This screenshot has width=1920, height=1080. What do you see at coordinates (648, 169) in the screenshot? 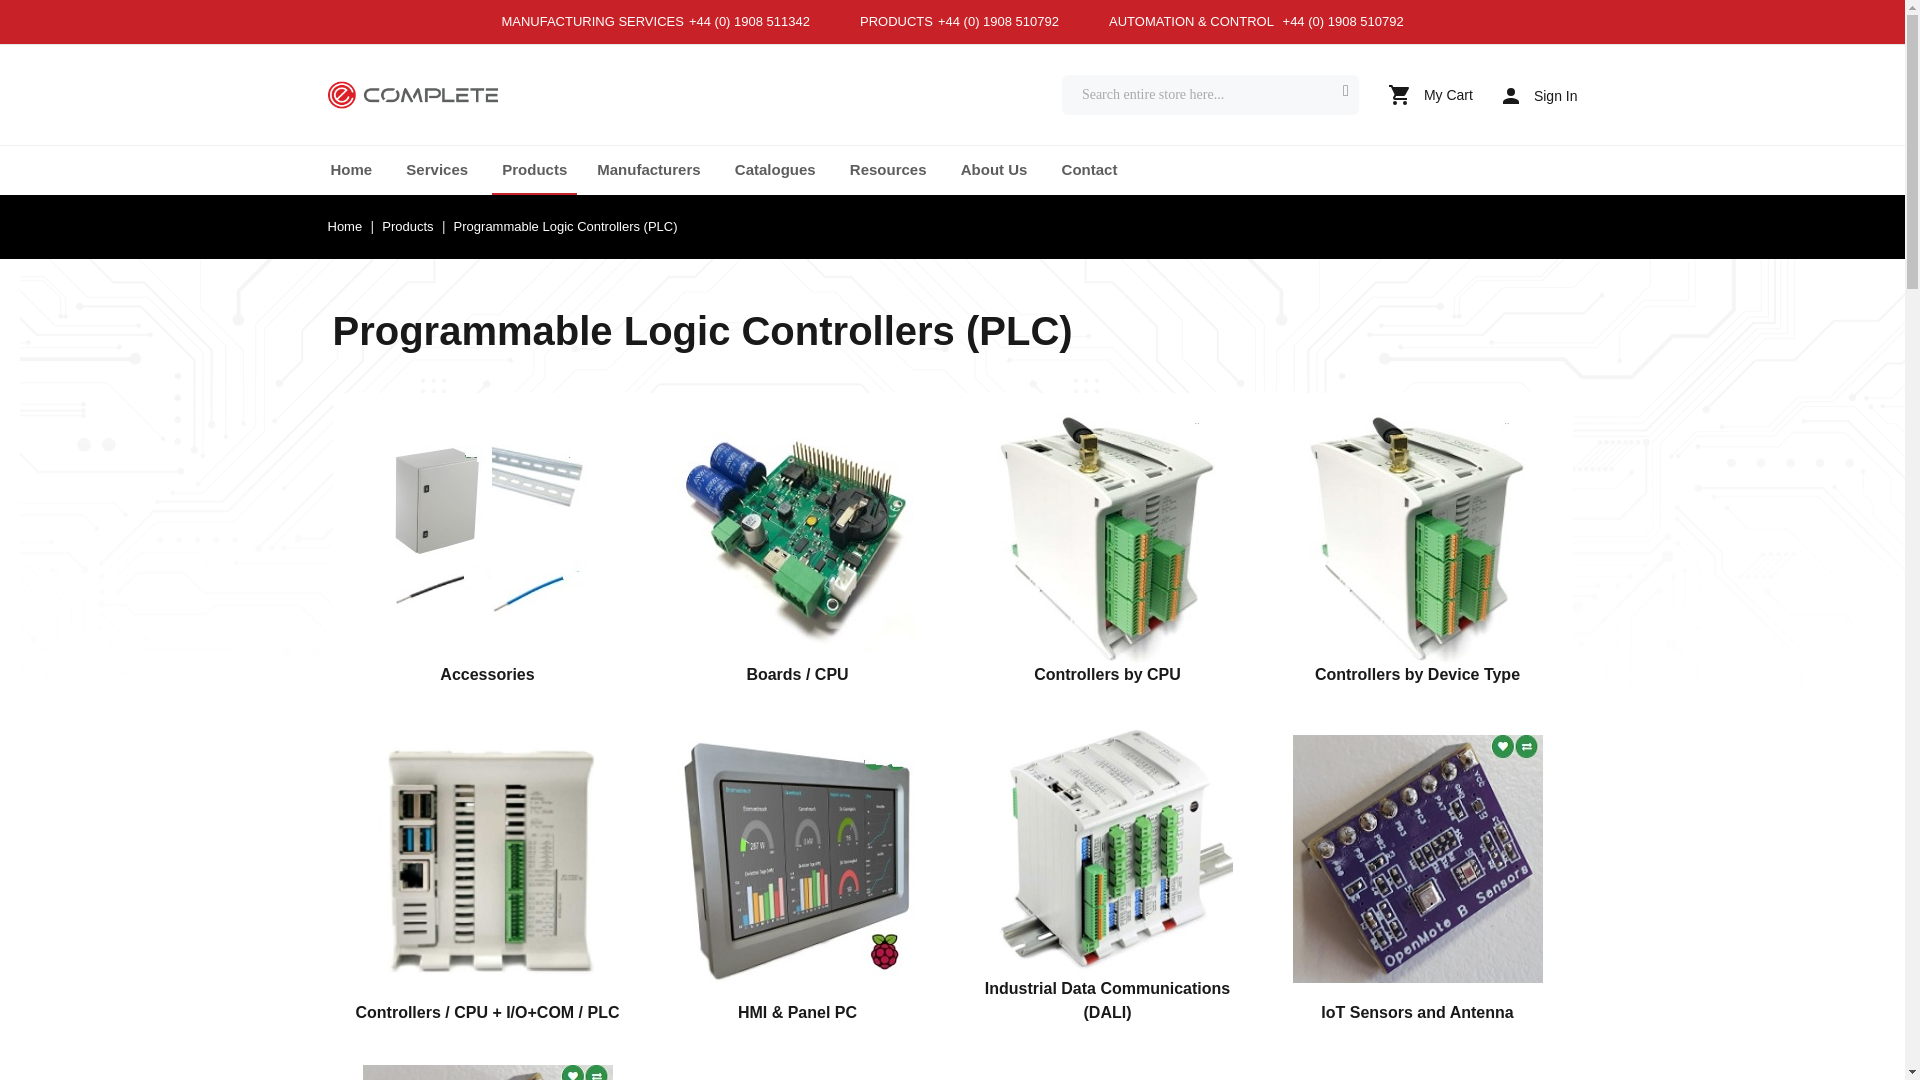
I see `Manufacturers` at bounding box center [648, 169].